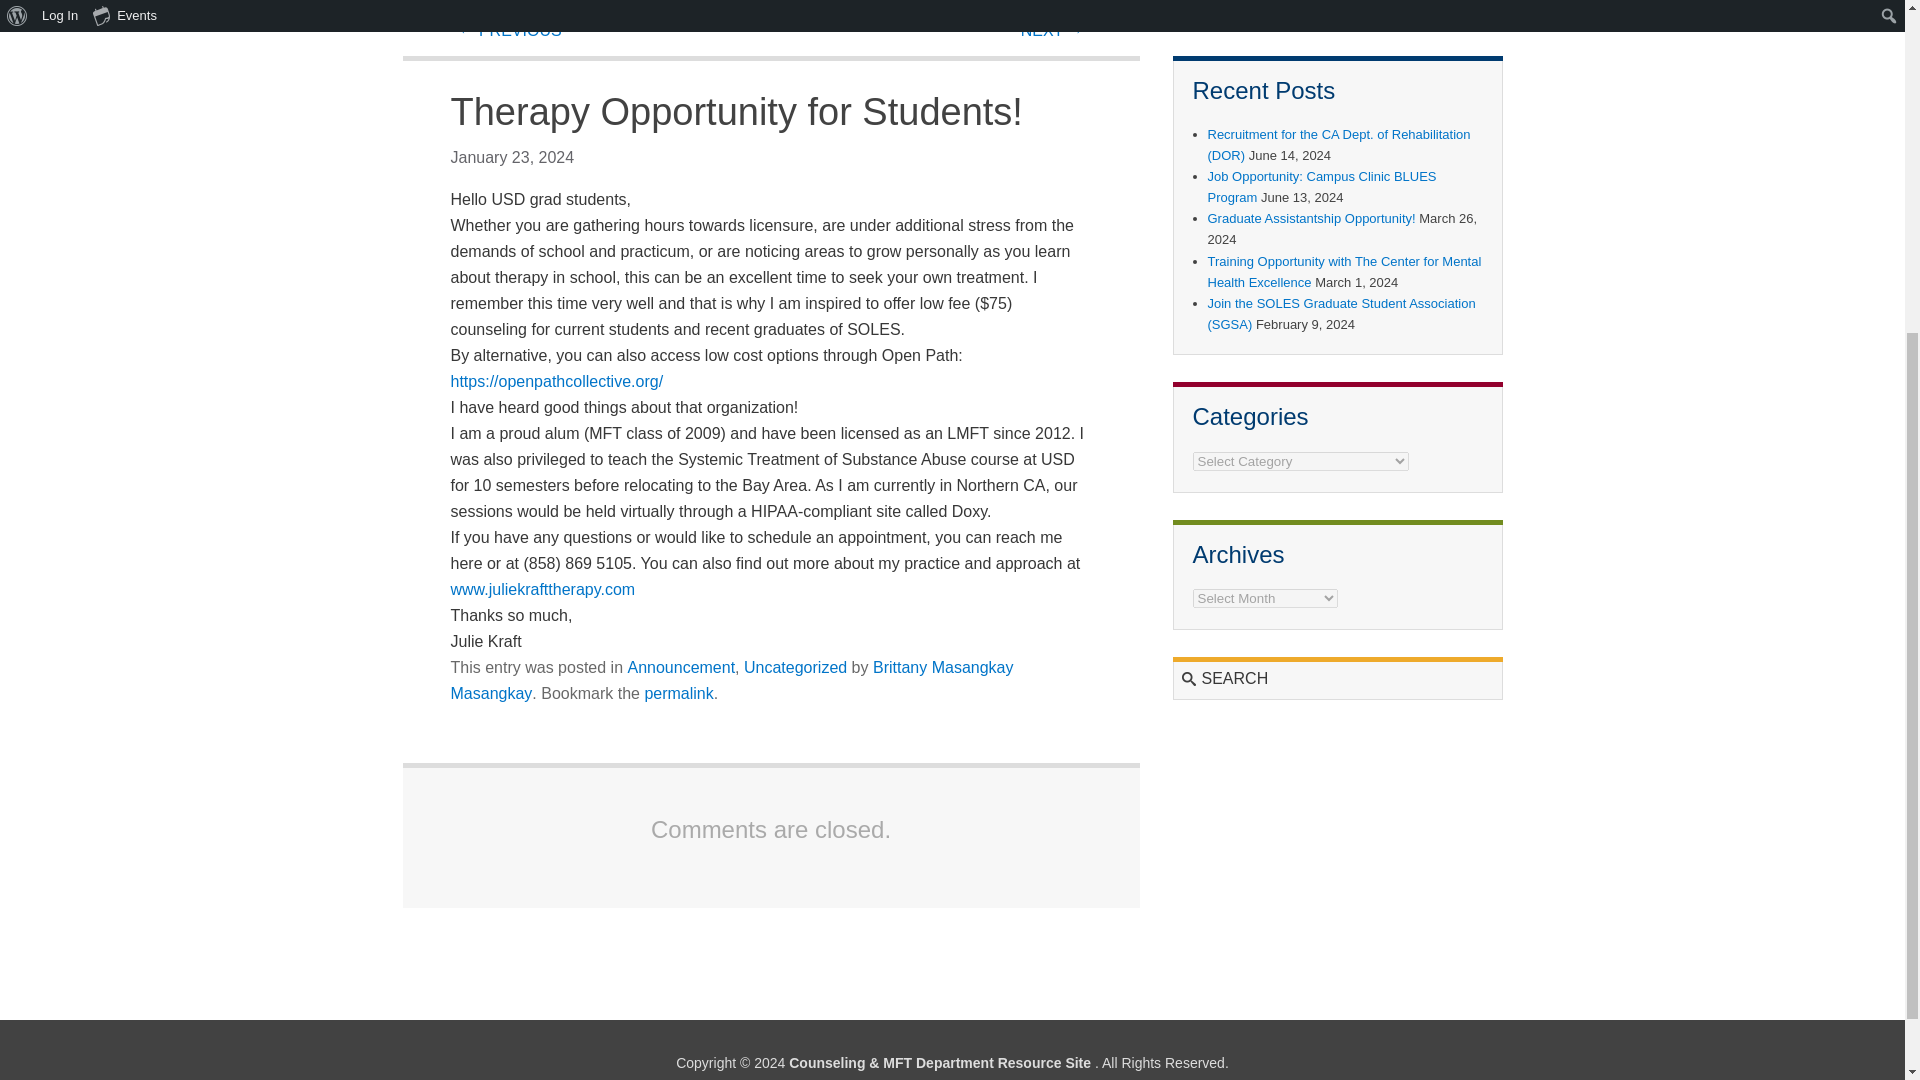  Describe the element at coordinates (512, 158) in the screenshot. I see `January 23, 2024` at that location.